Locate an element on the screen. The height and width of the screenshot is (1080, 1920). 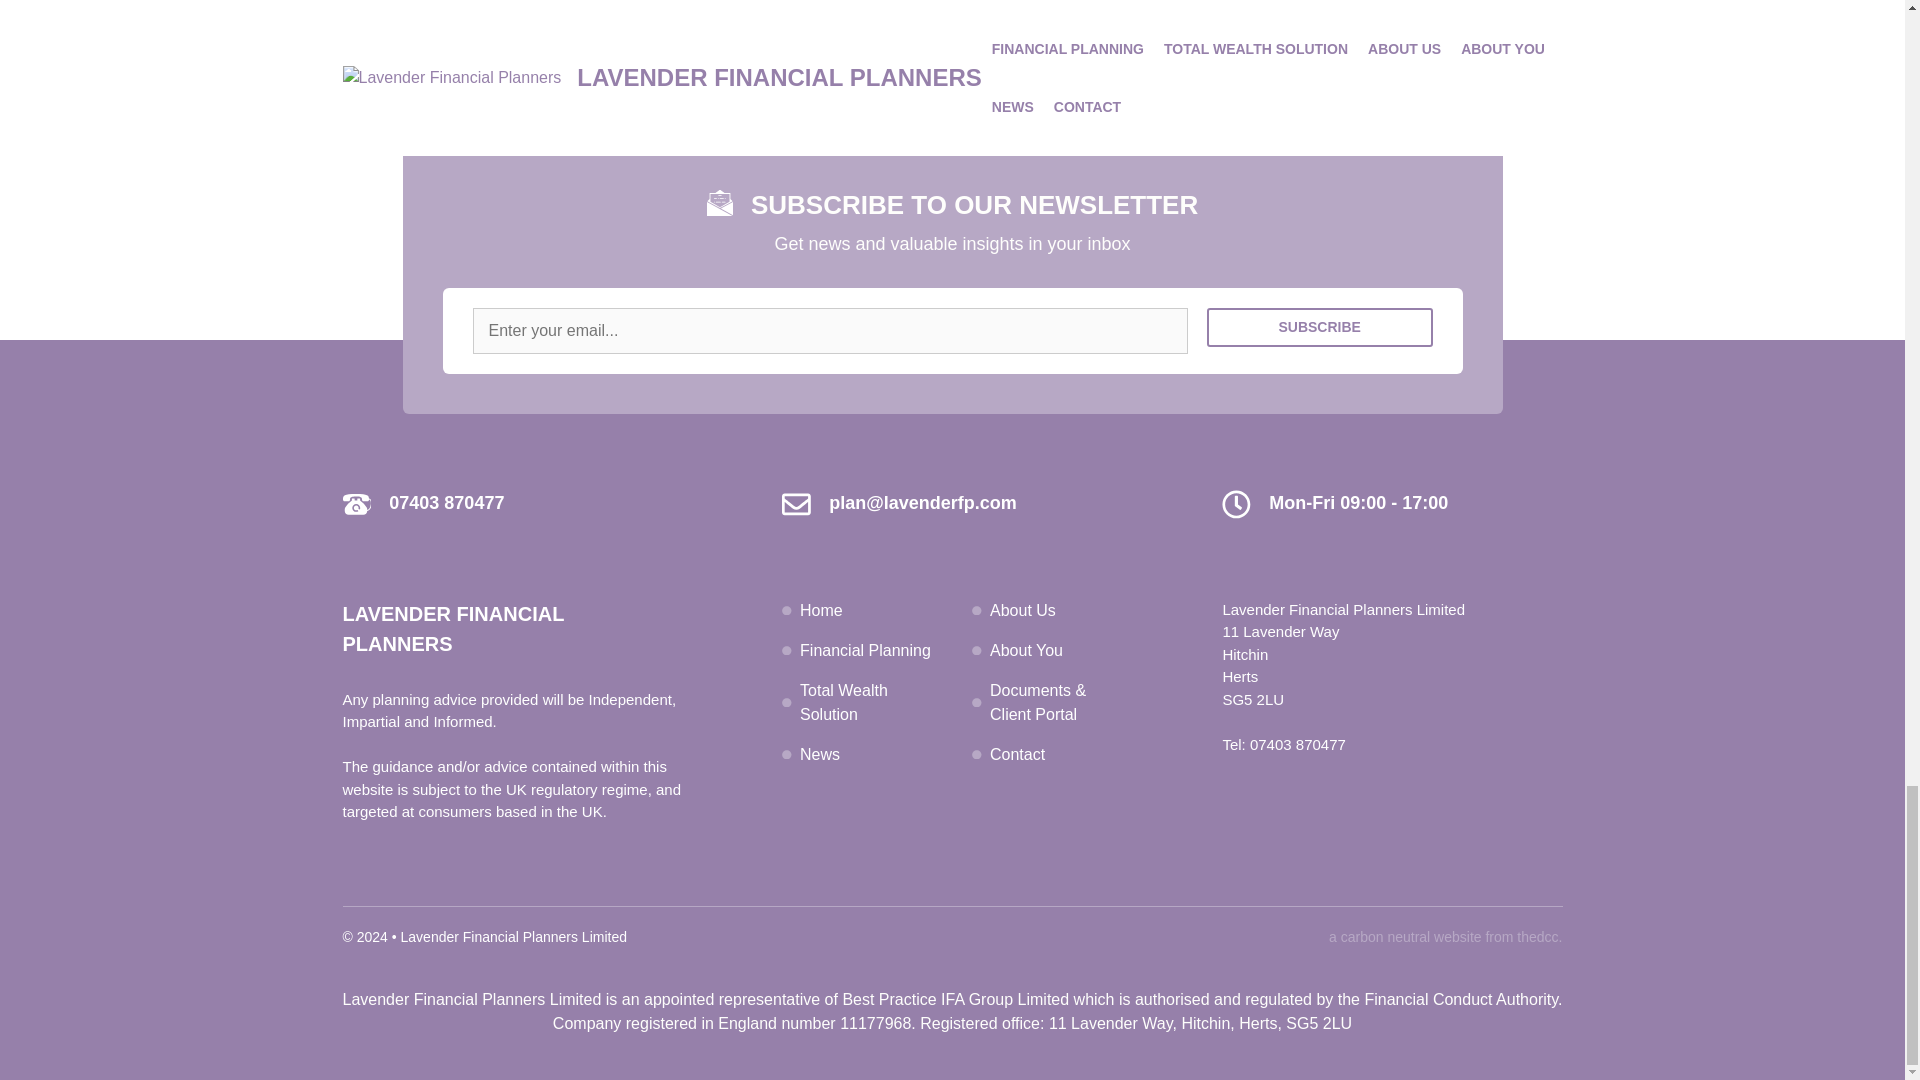
Financial Planning is located at coordinates (866, 650).